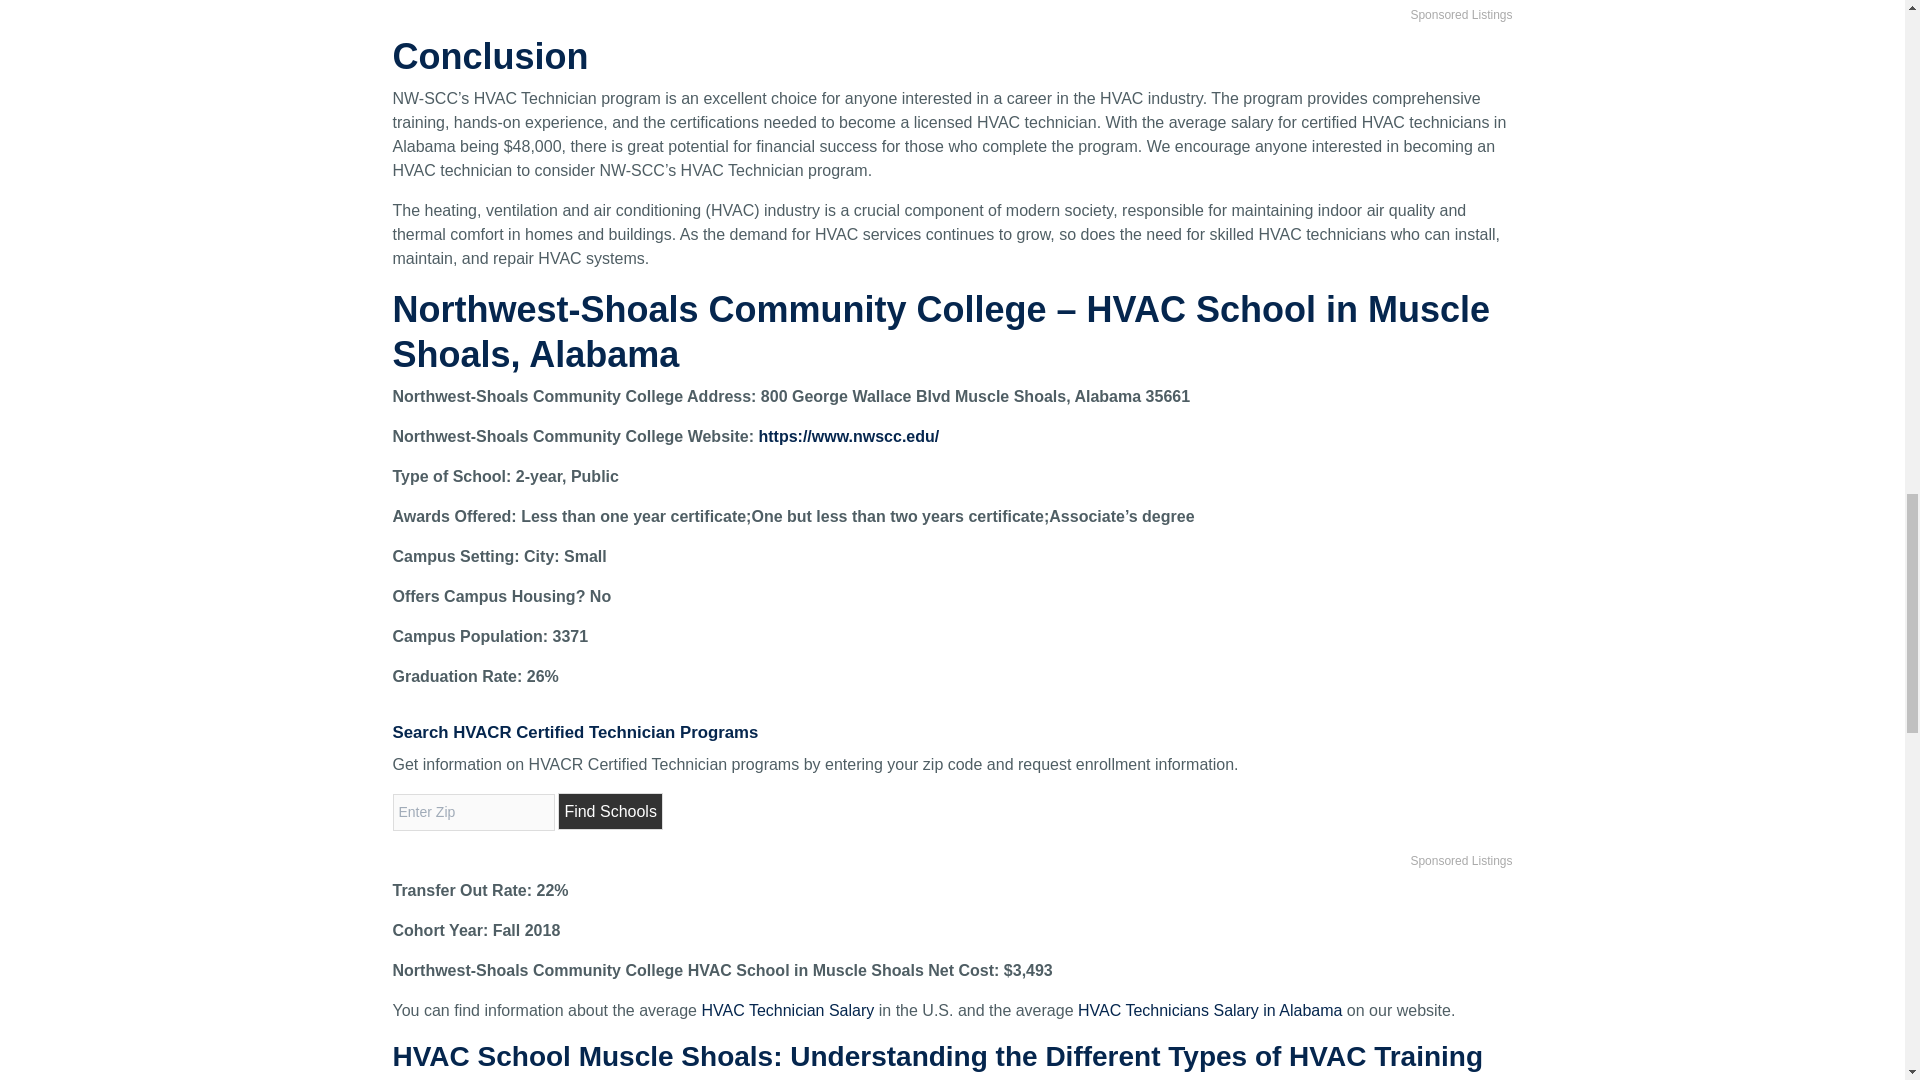  I want to click on Find Schools, so click(610, 811).